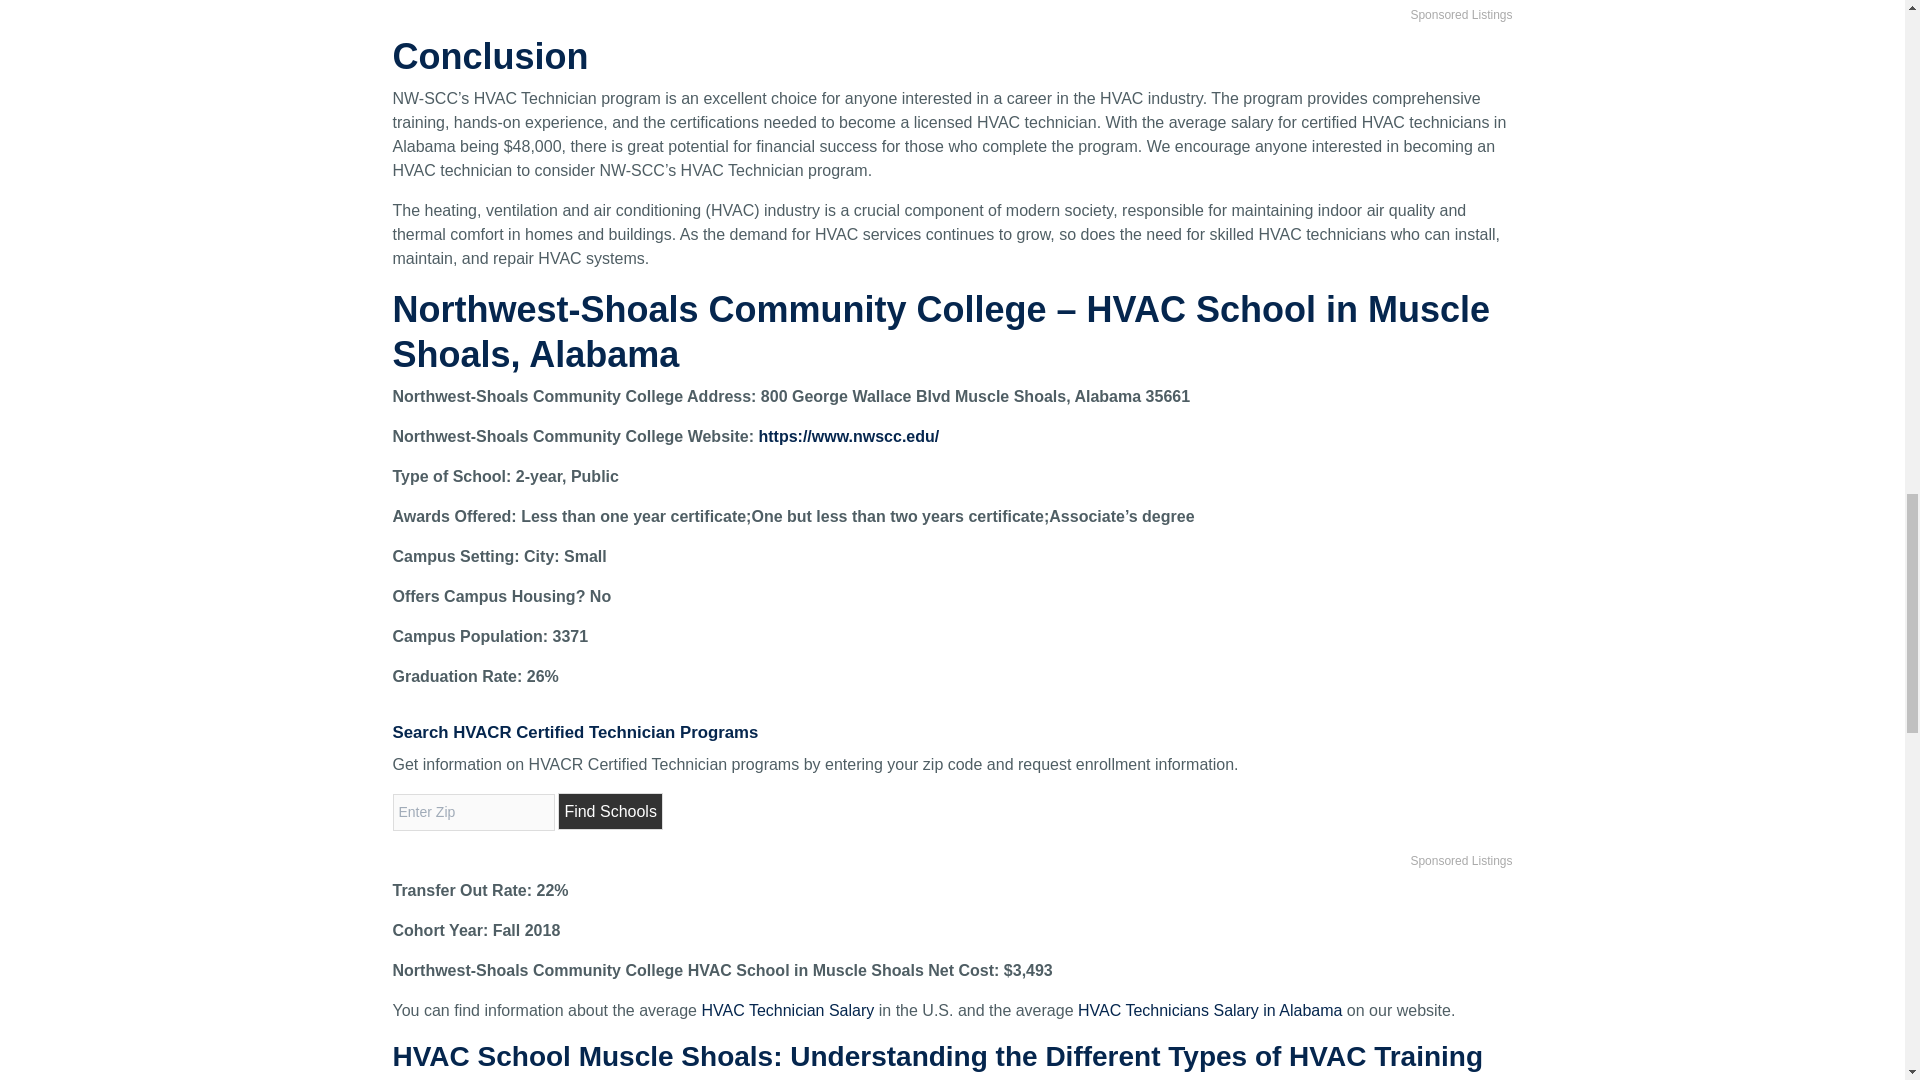  I want to click on Find Schools, so click(610, 811).